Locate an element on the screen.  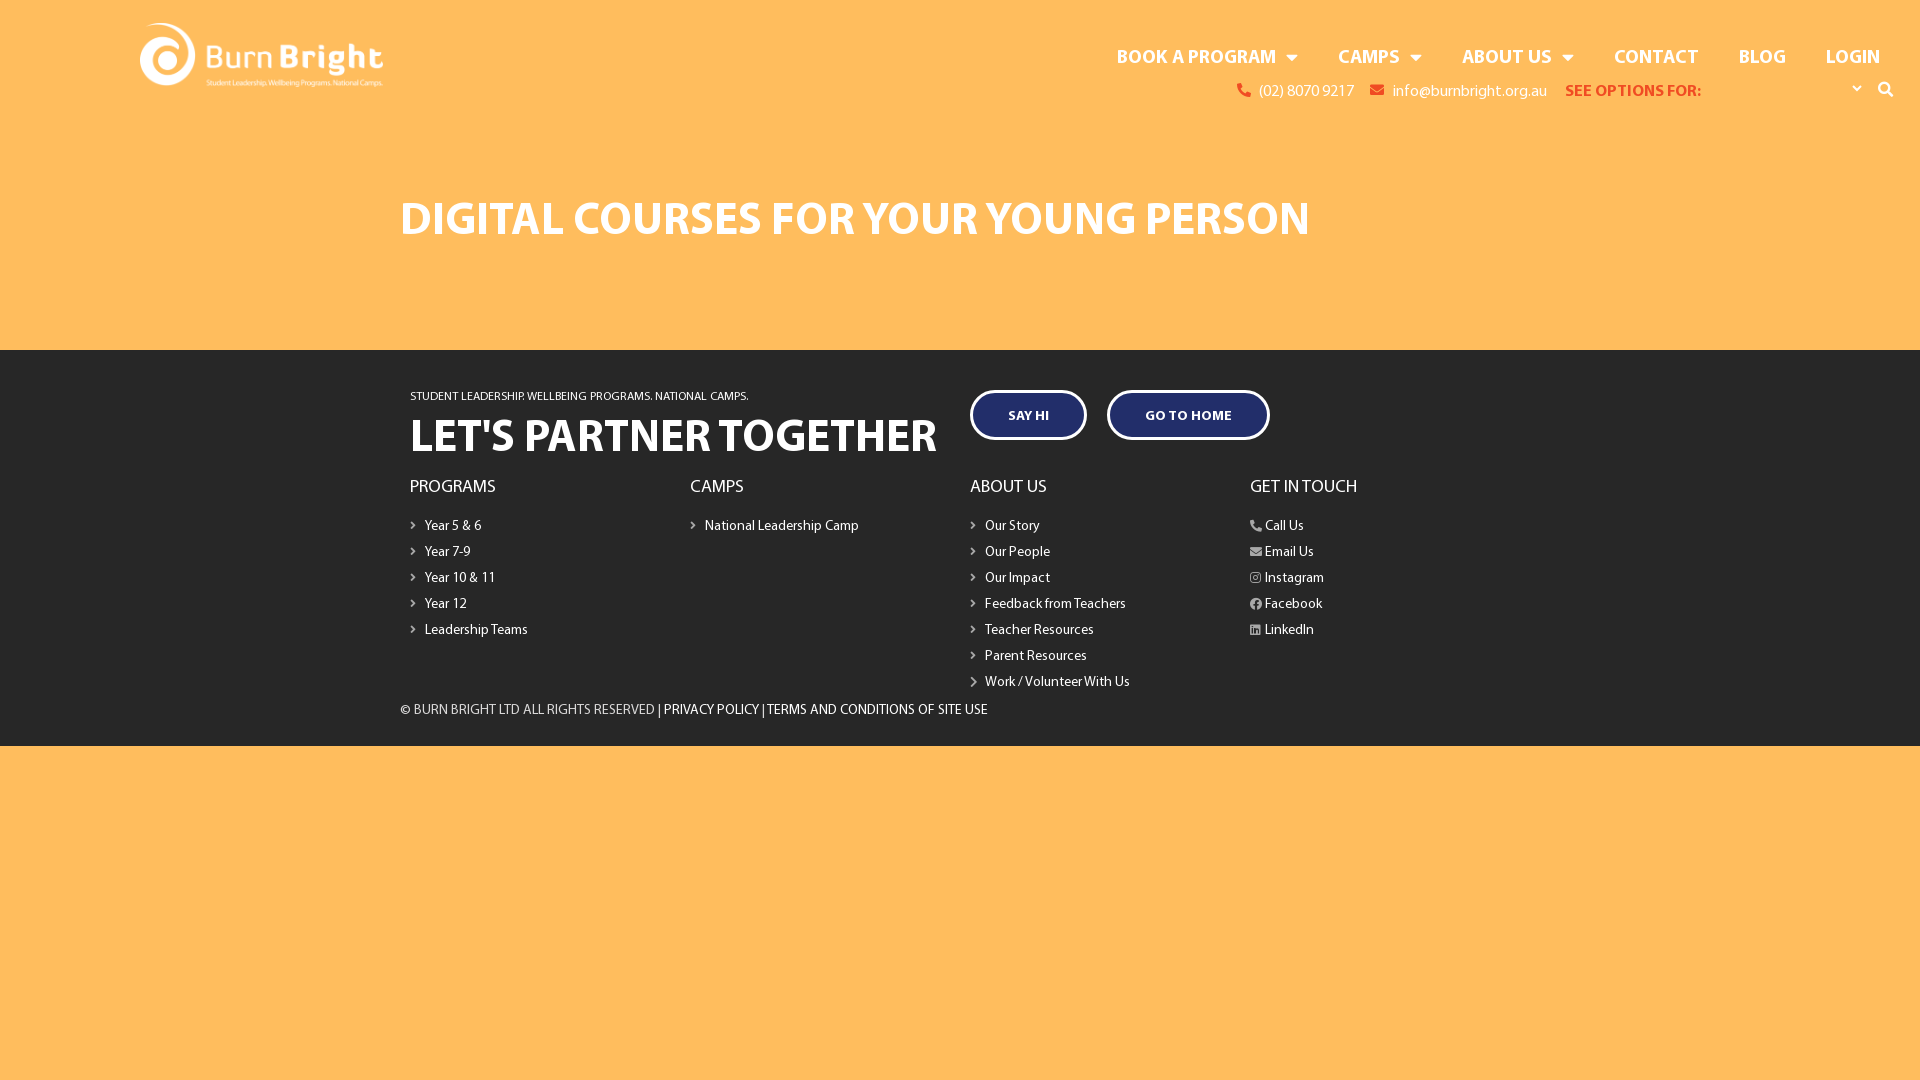
Facebook is located at coordinates (1380, 604).